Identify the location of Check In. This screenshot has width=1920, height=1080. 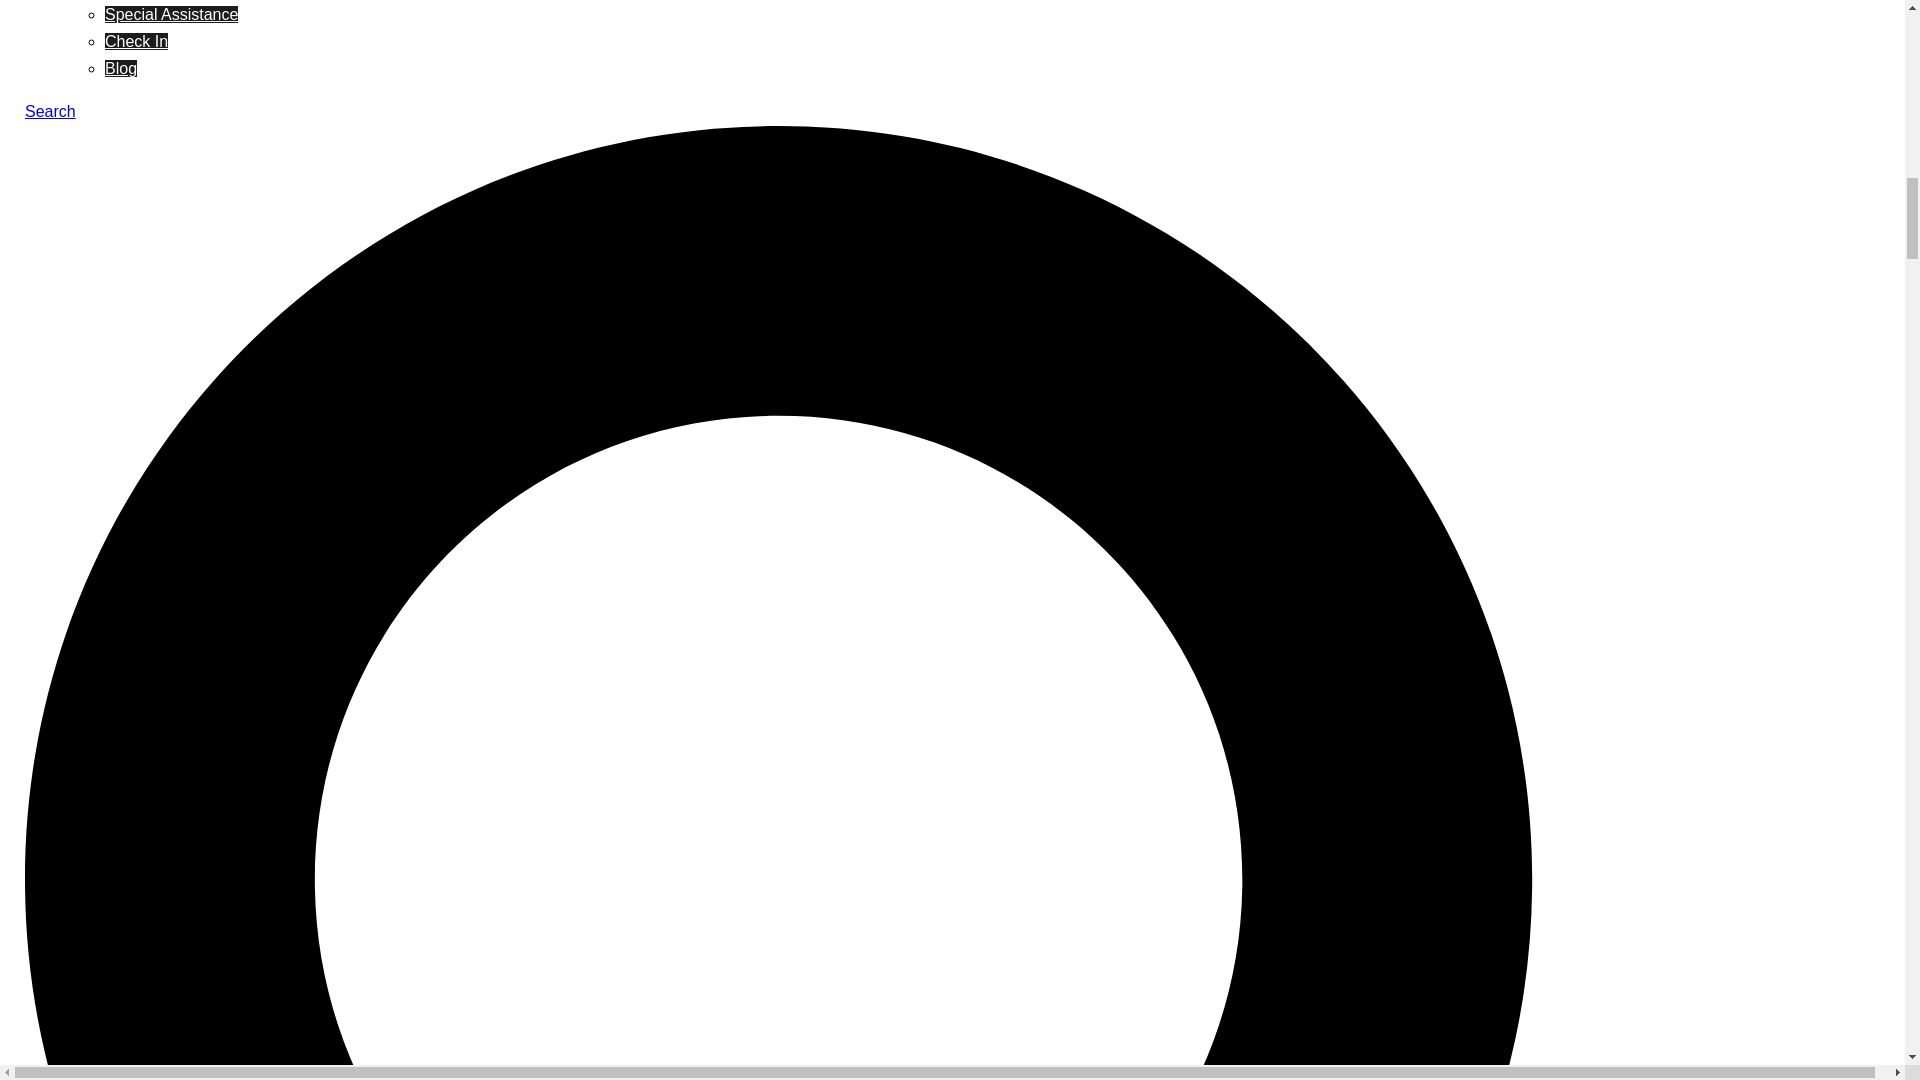
(136, 41).